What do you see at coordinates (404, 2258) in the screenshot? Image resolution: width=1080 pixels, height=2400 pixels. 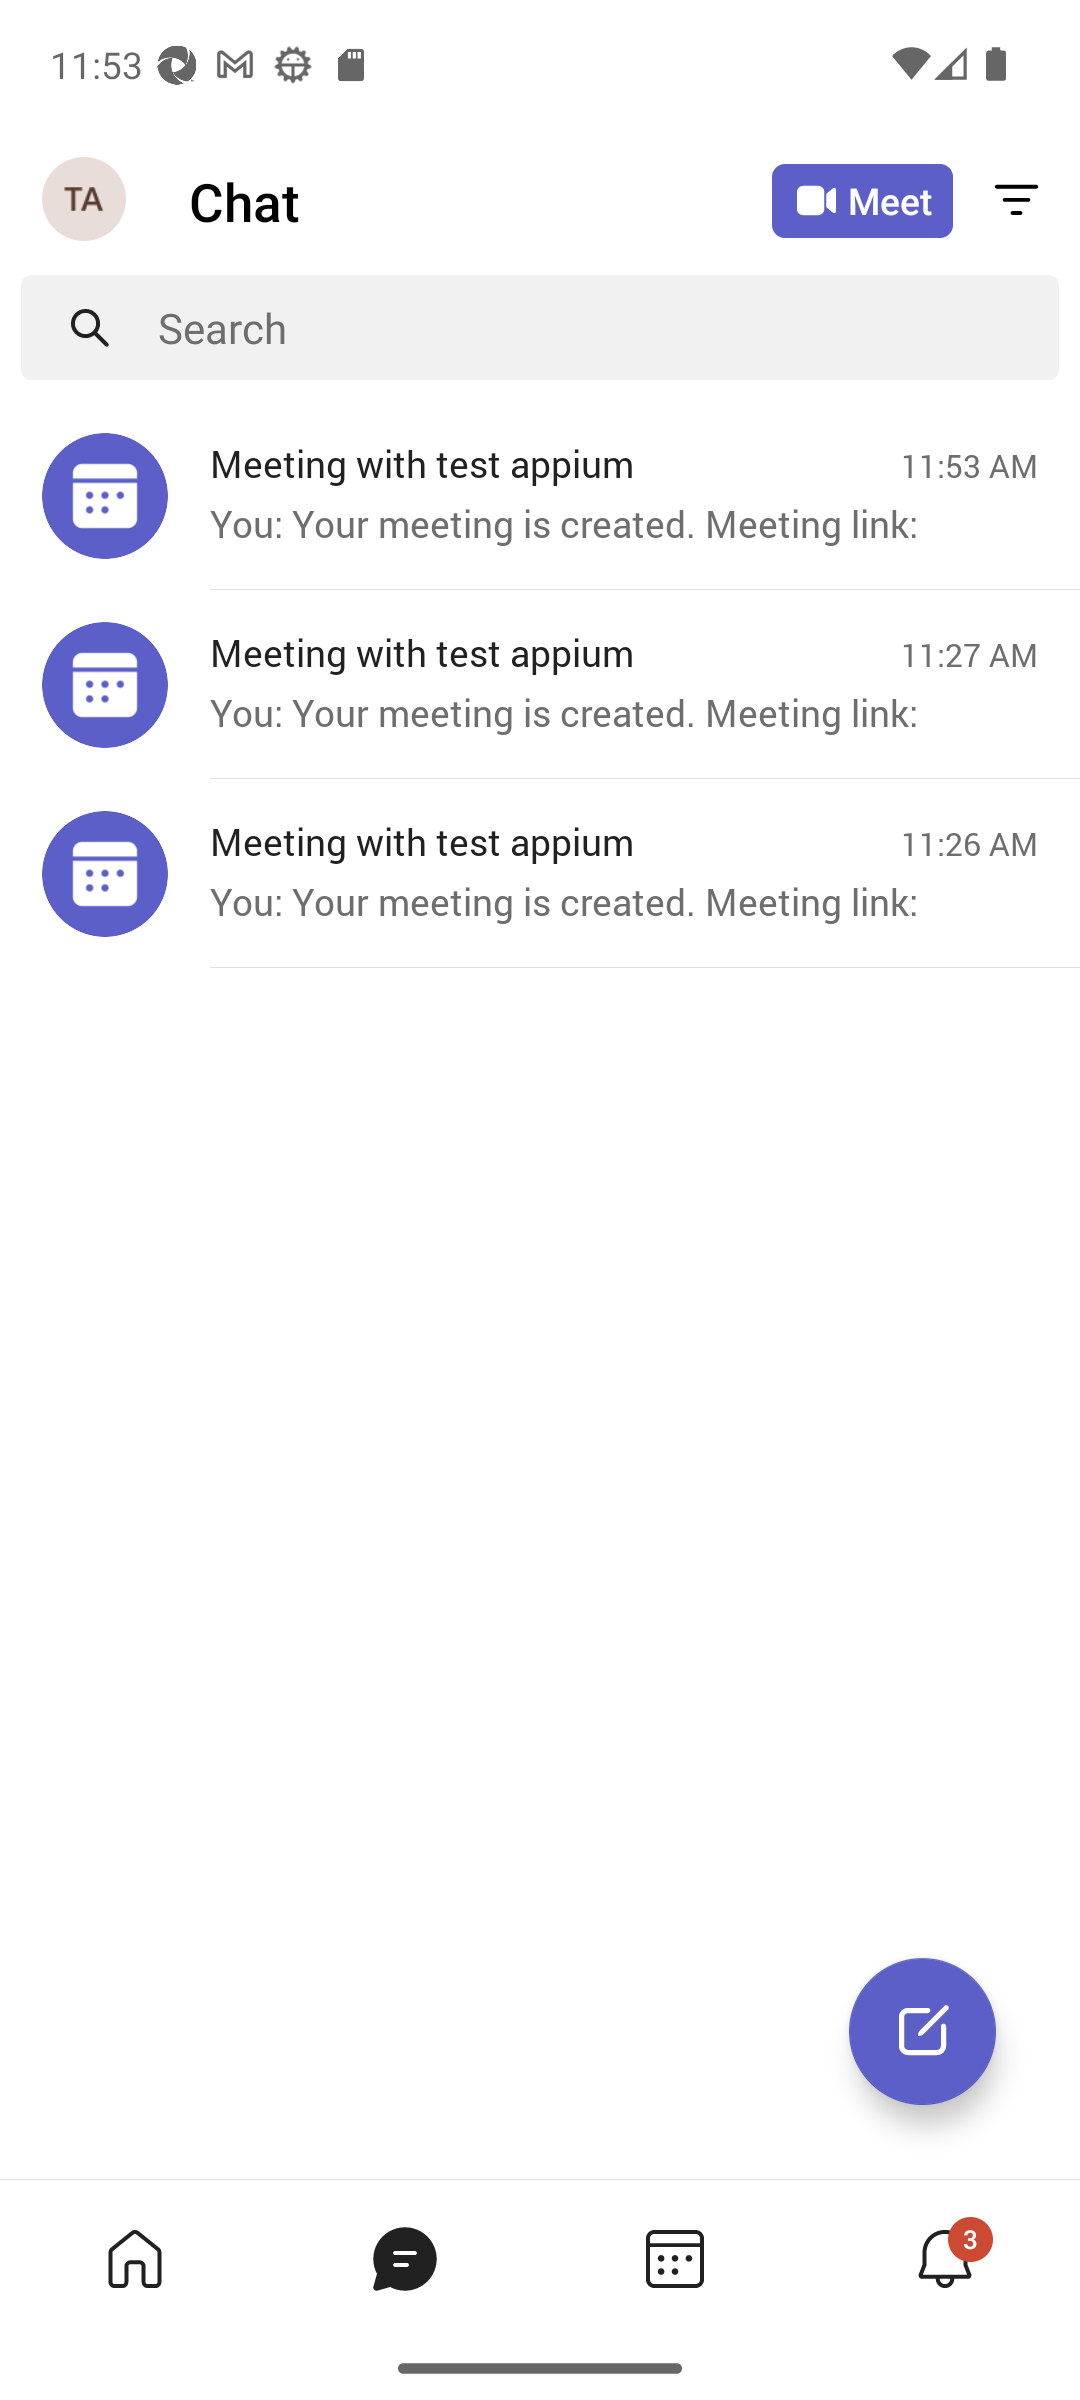 I see `Chat tab, 2 of 4` at bounding box center [404, 2258].